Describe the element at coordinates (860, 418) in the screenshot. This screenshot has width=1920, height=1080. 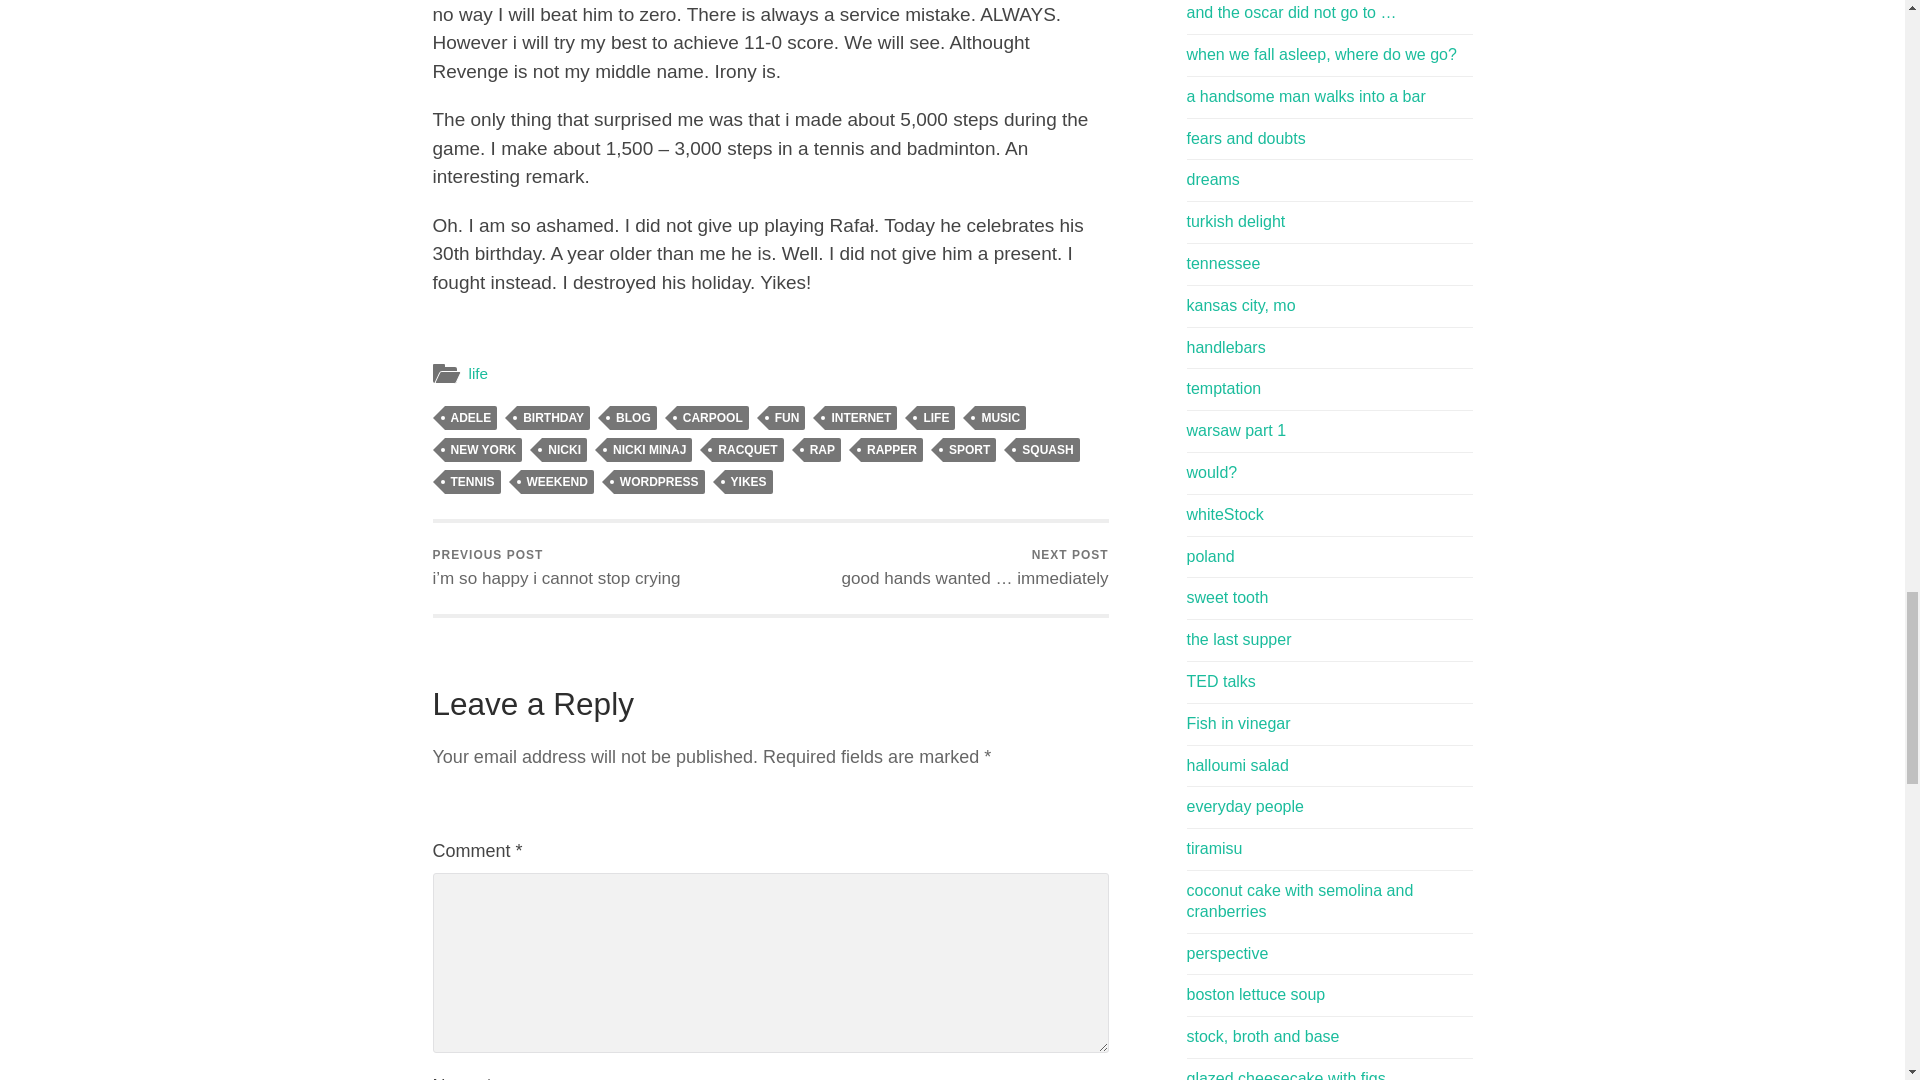
I see `INTERNET` at that location.